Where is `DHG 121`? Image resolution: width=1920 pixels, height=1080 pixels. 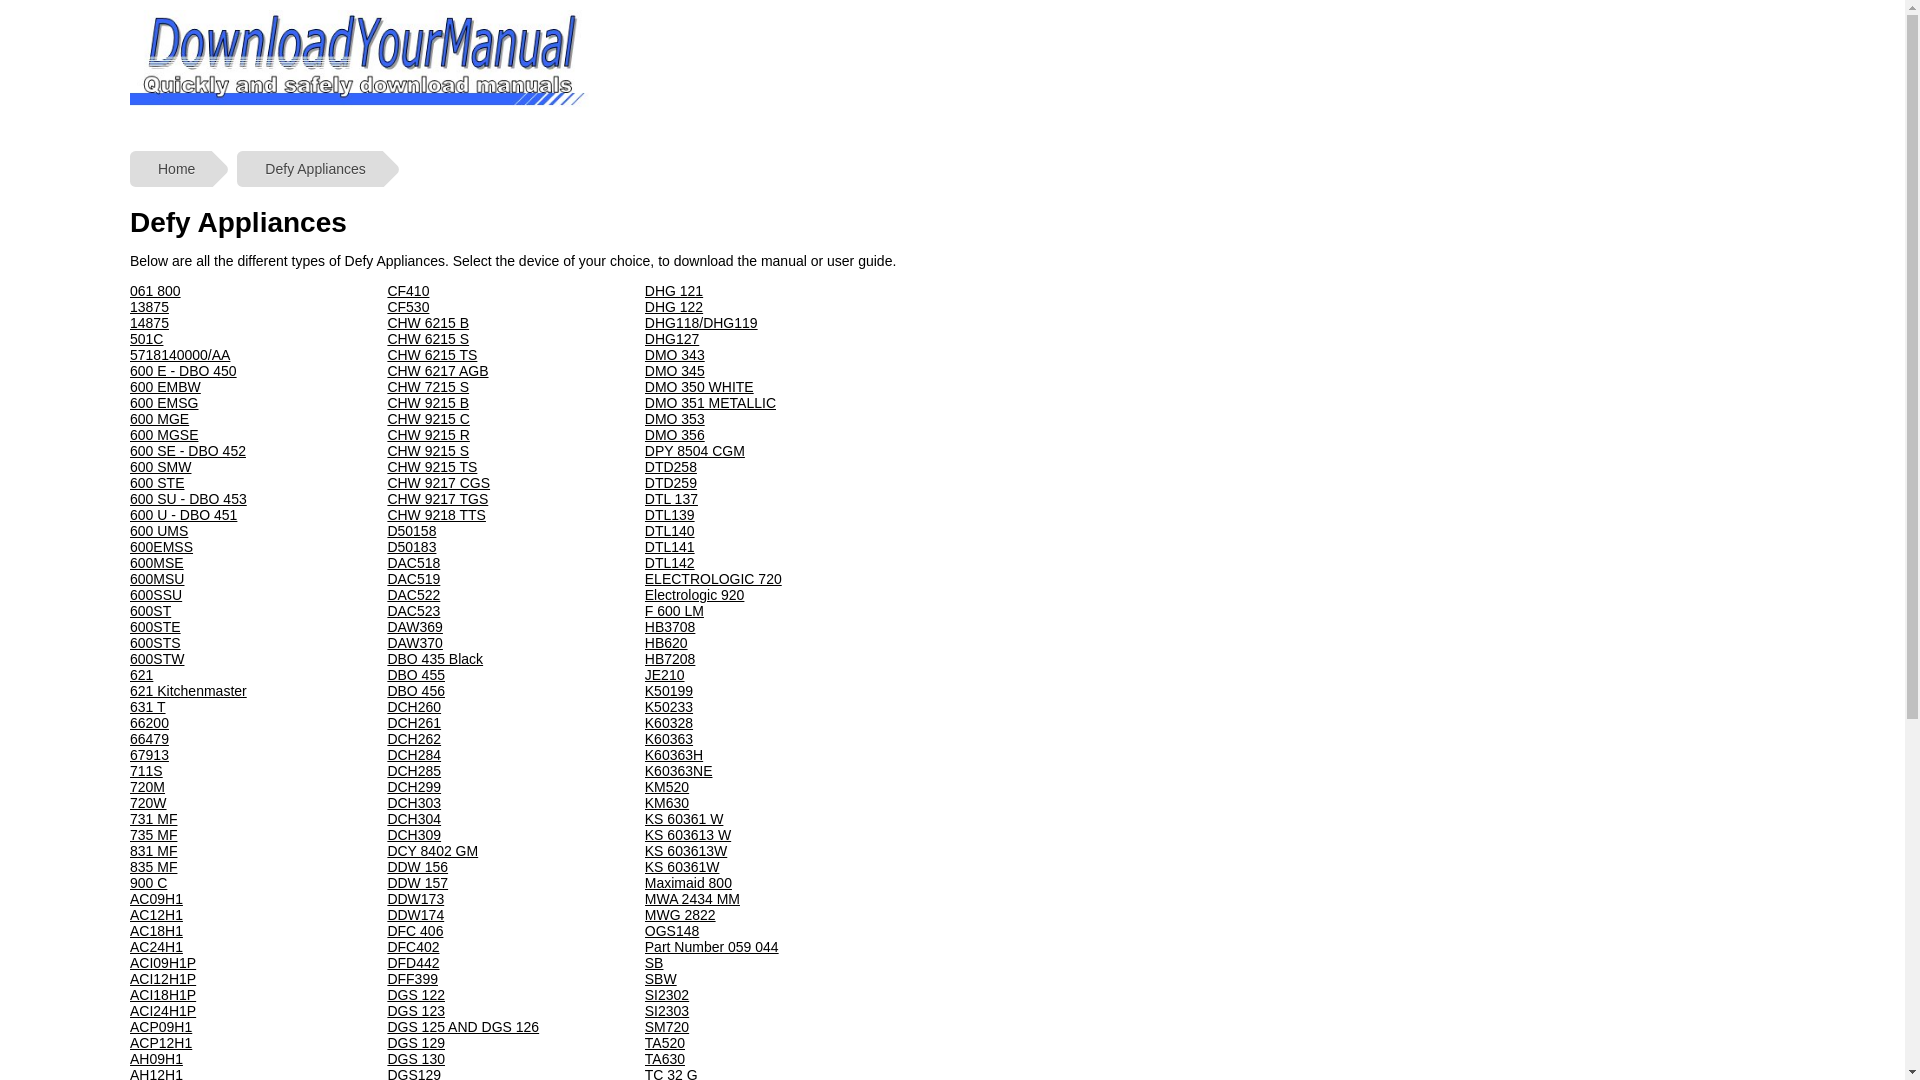
DHG 121 is located at coordinates (674, 291).